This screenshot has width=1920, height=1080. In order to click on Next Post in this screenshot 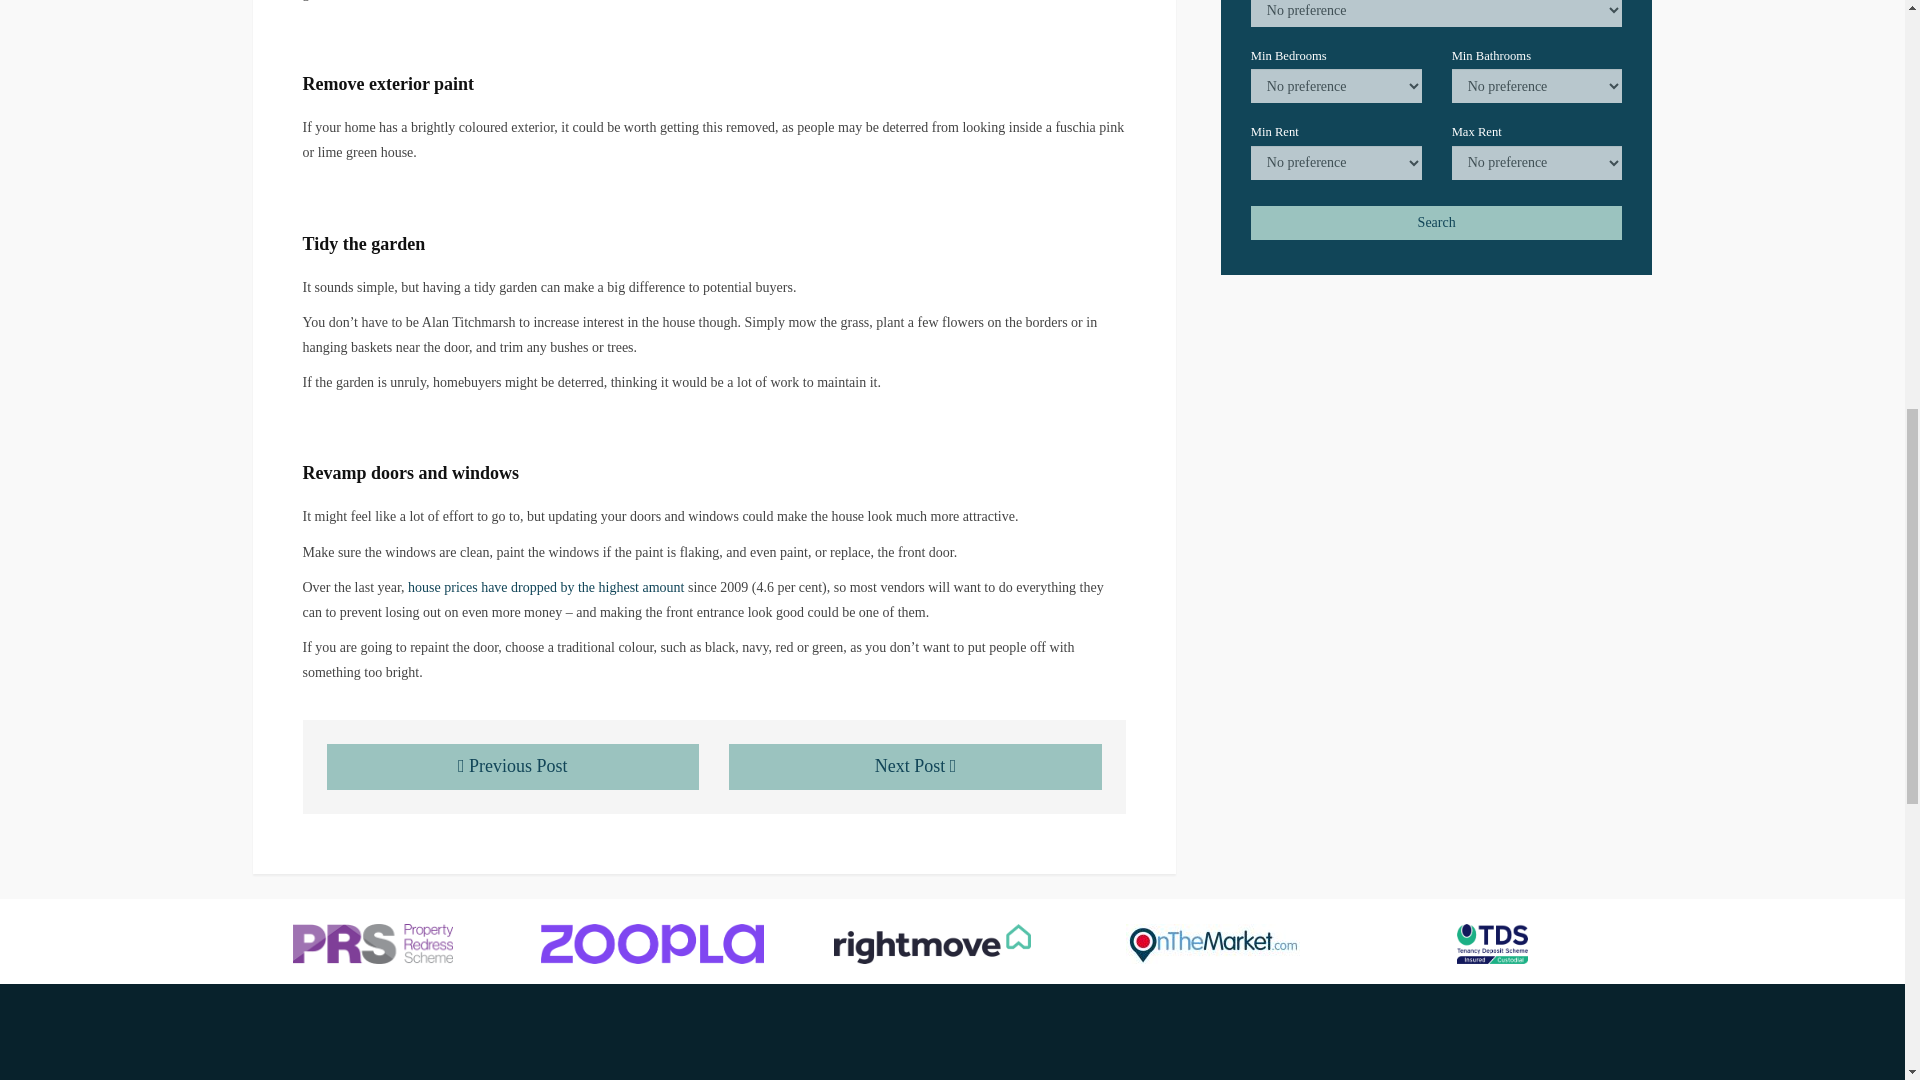, I will do `click(916, 766)`.